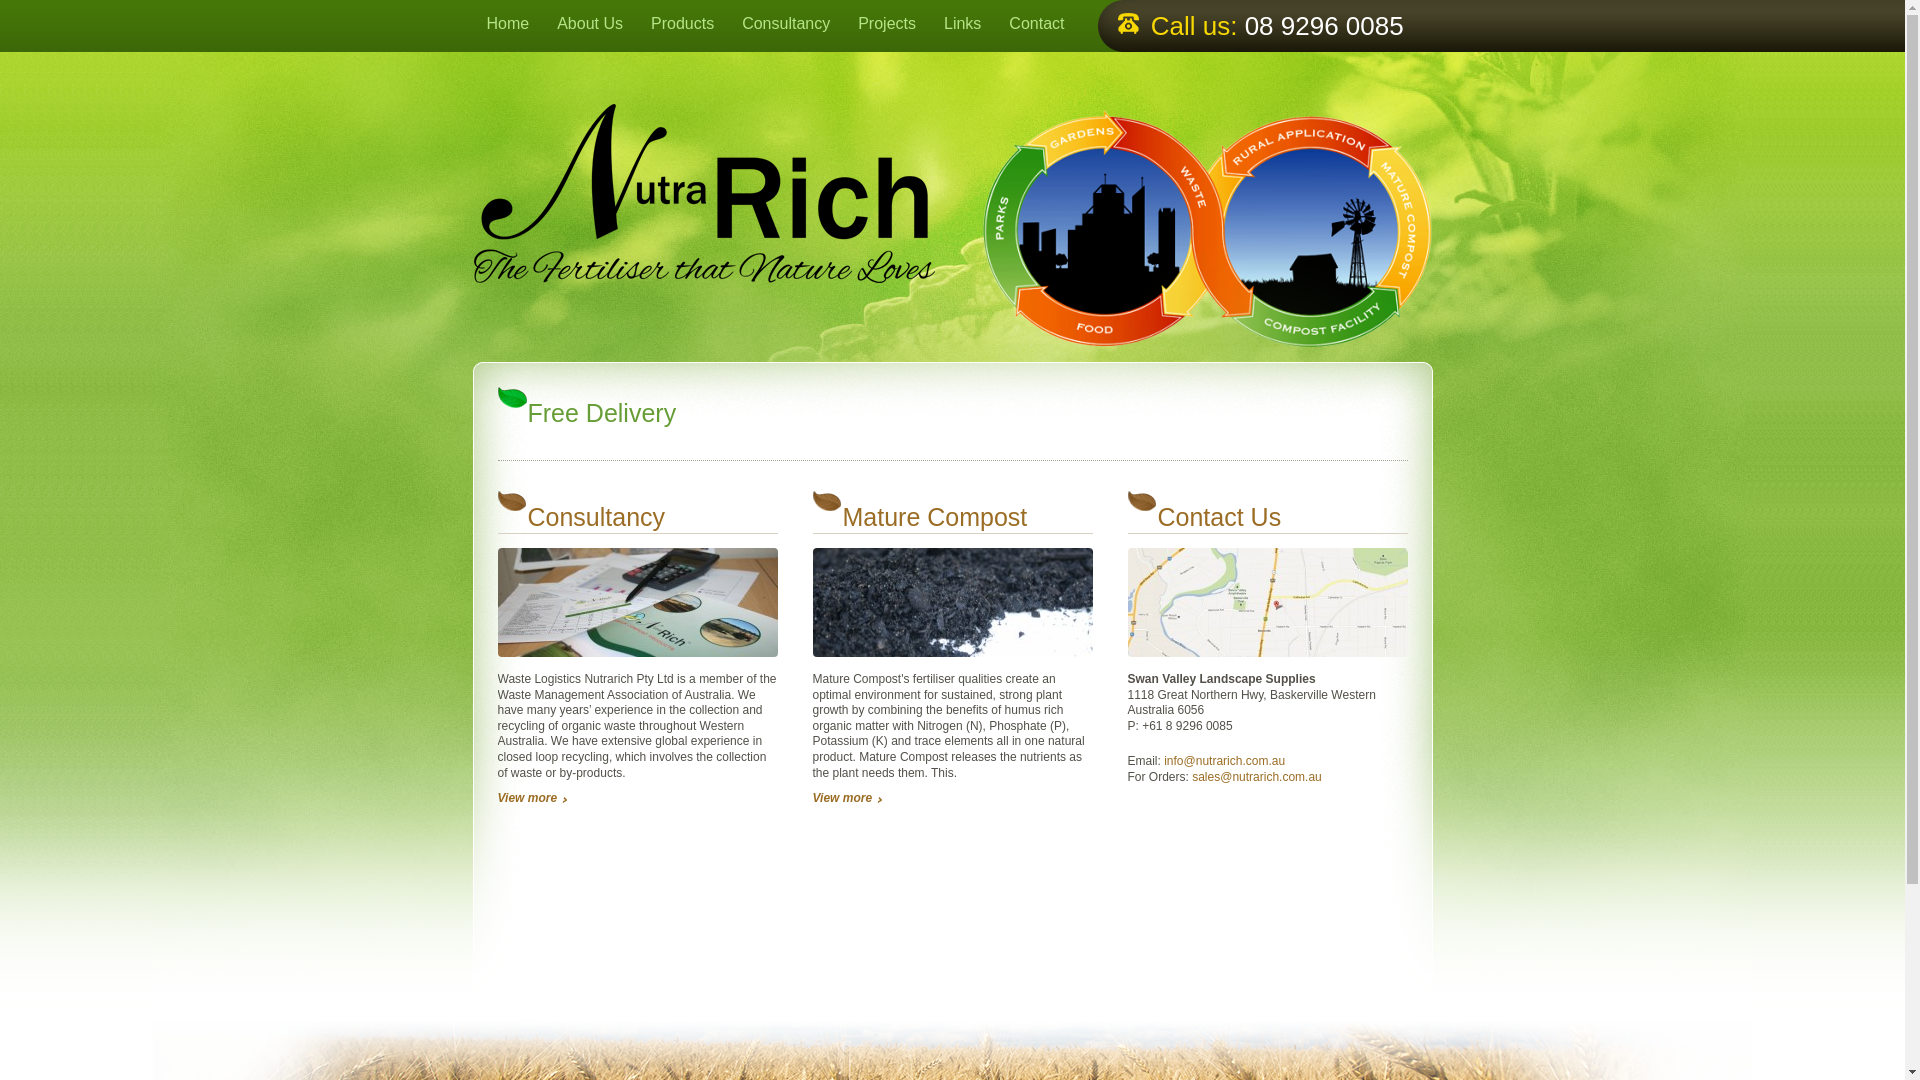  What do you see at coordinates (1257, 777) in the screenshot?
I see `Email Us` at bounding box center [1257, 777].